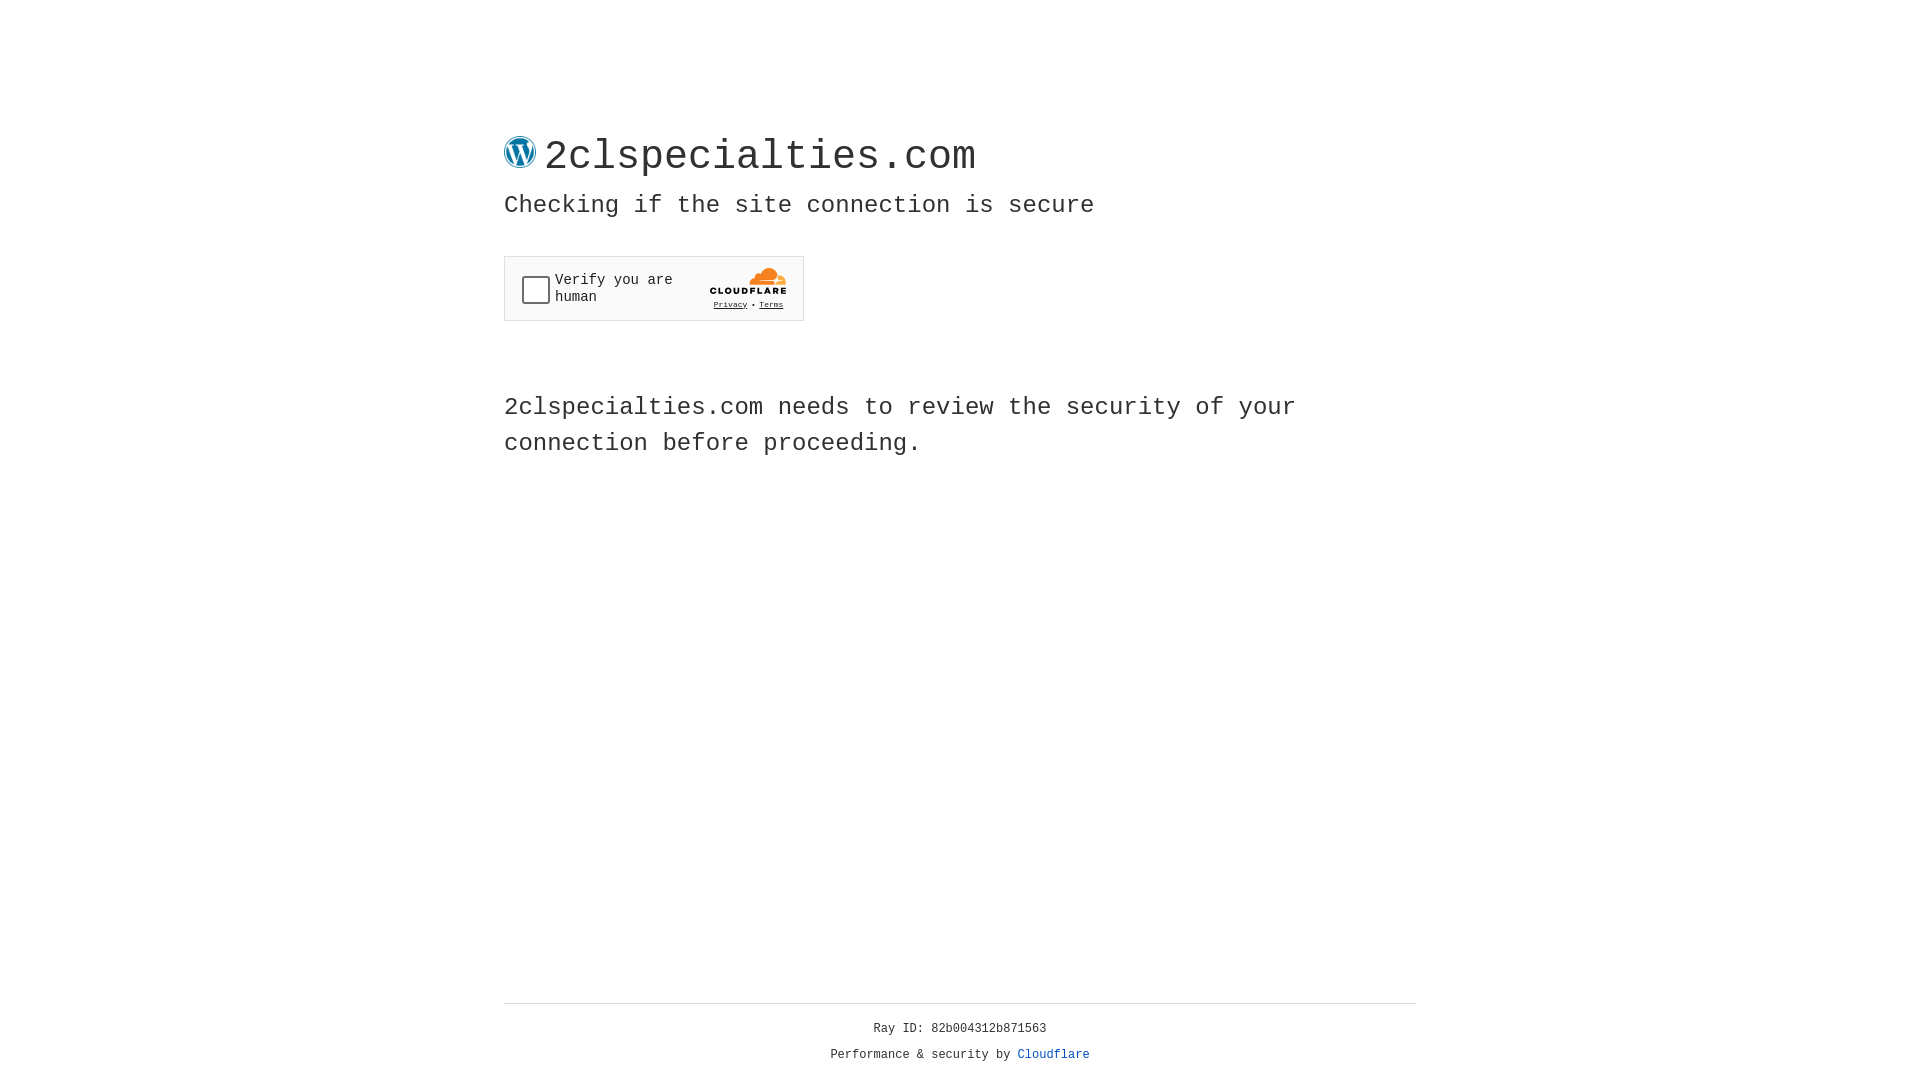  What do you see at coordinates (1054, 1055) in the screenshot?
I see `Cloudflare` at bounding box center [1054, 1055].